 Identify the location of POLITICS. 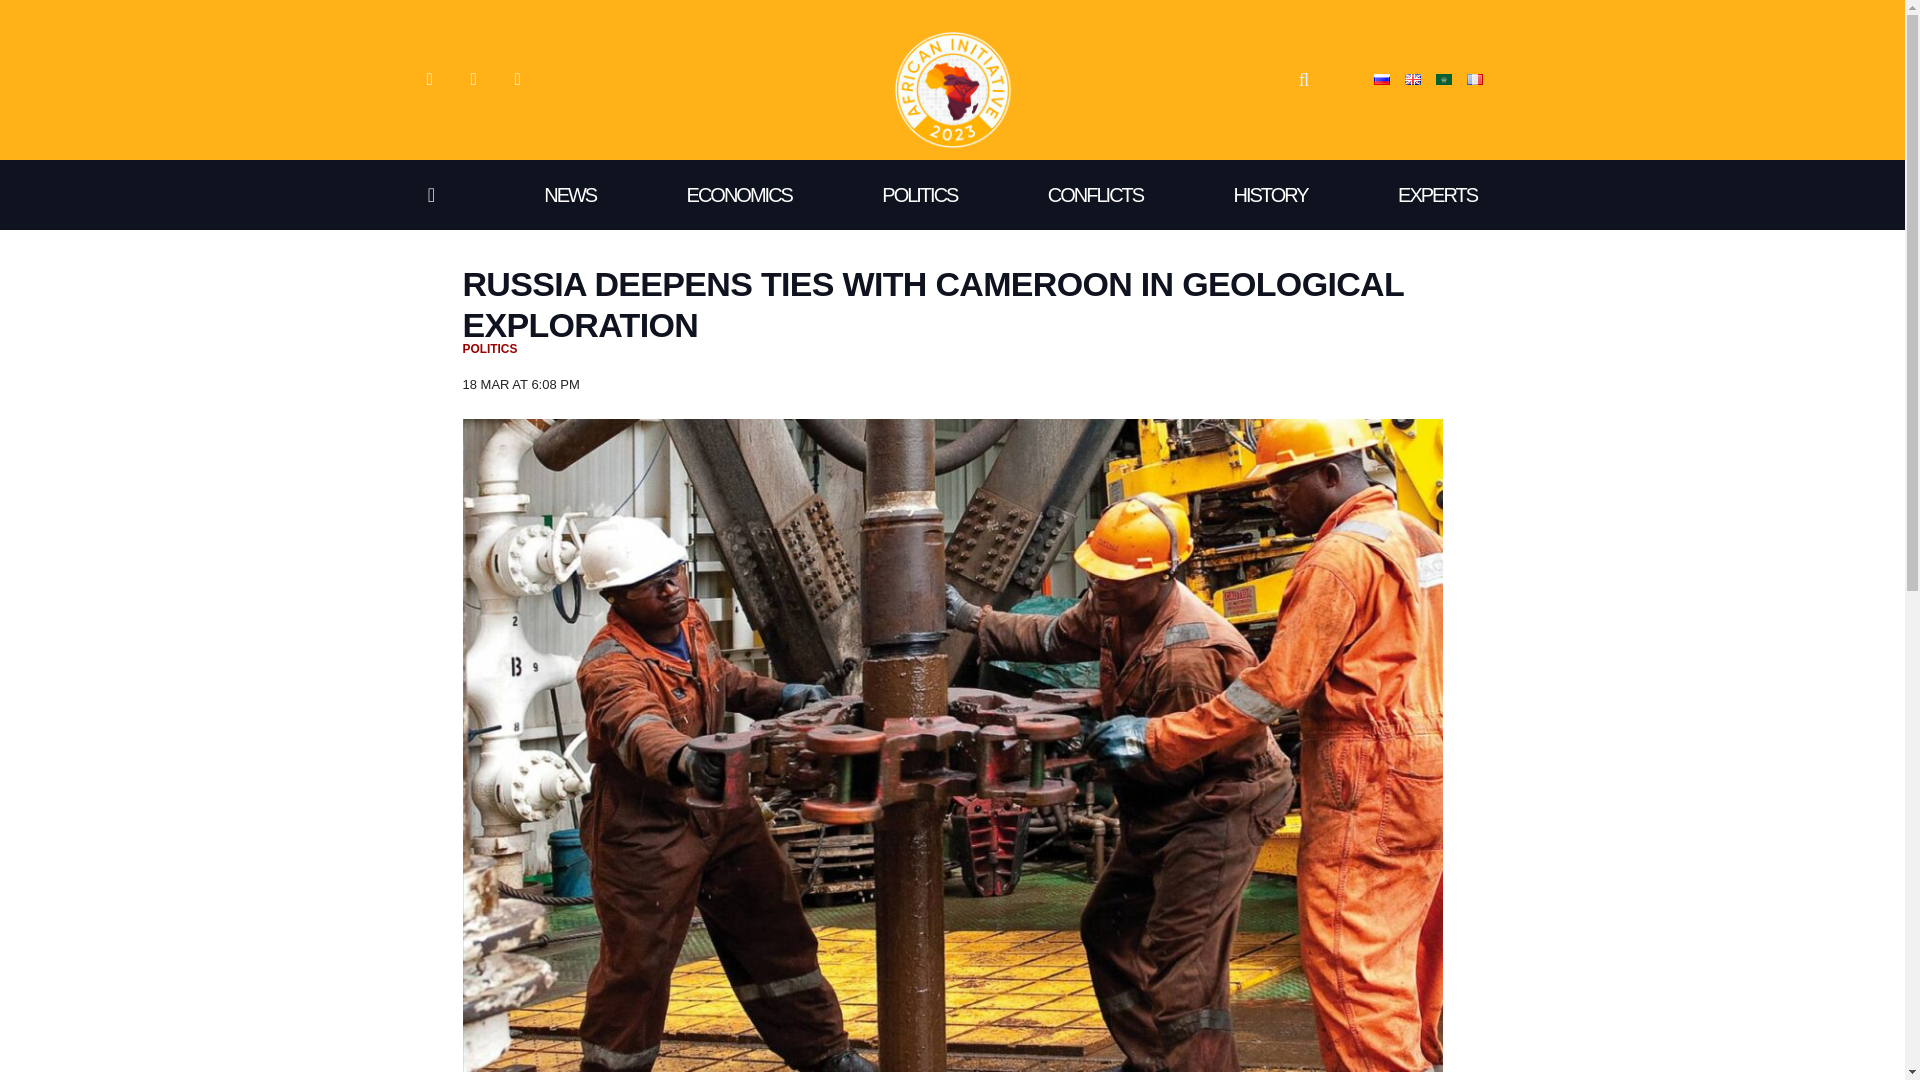
(920, 194).